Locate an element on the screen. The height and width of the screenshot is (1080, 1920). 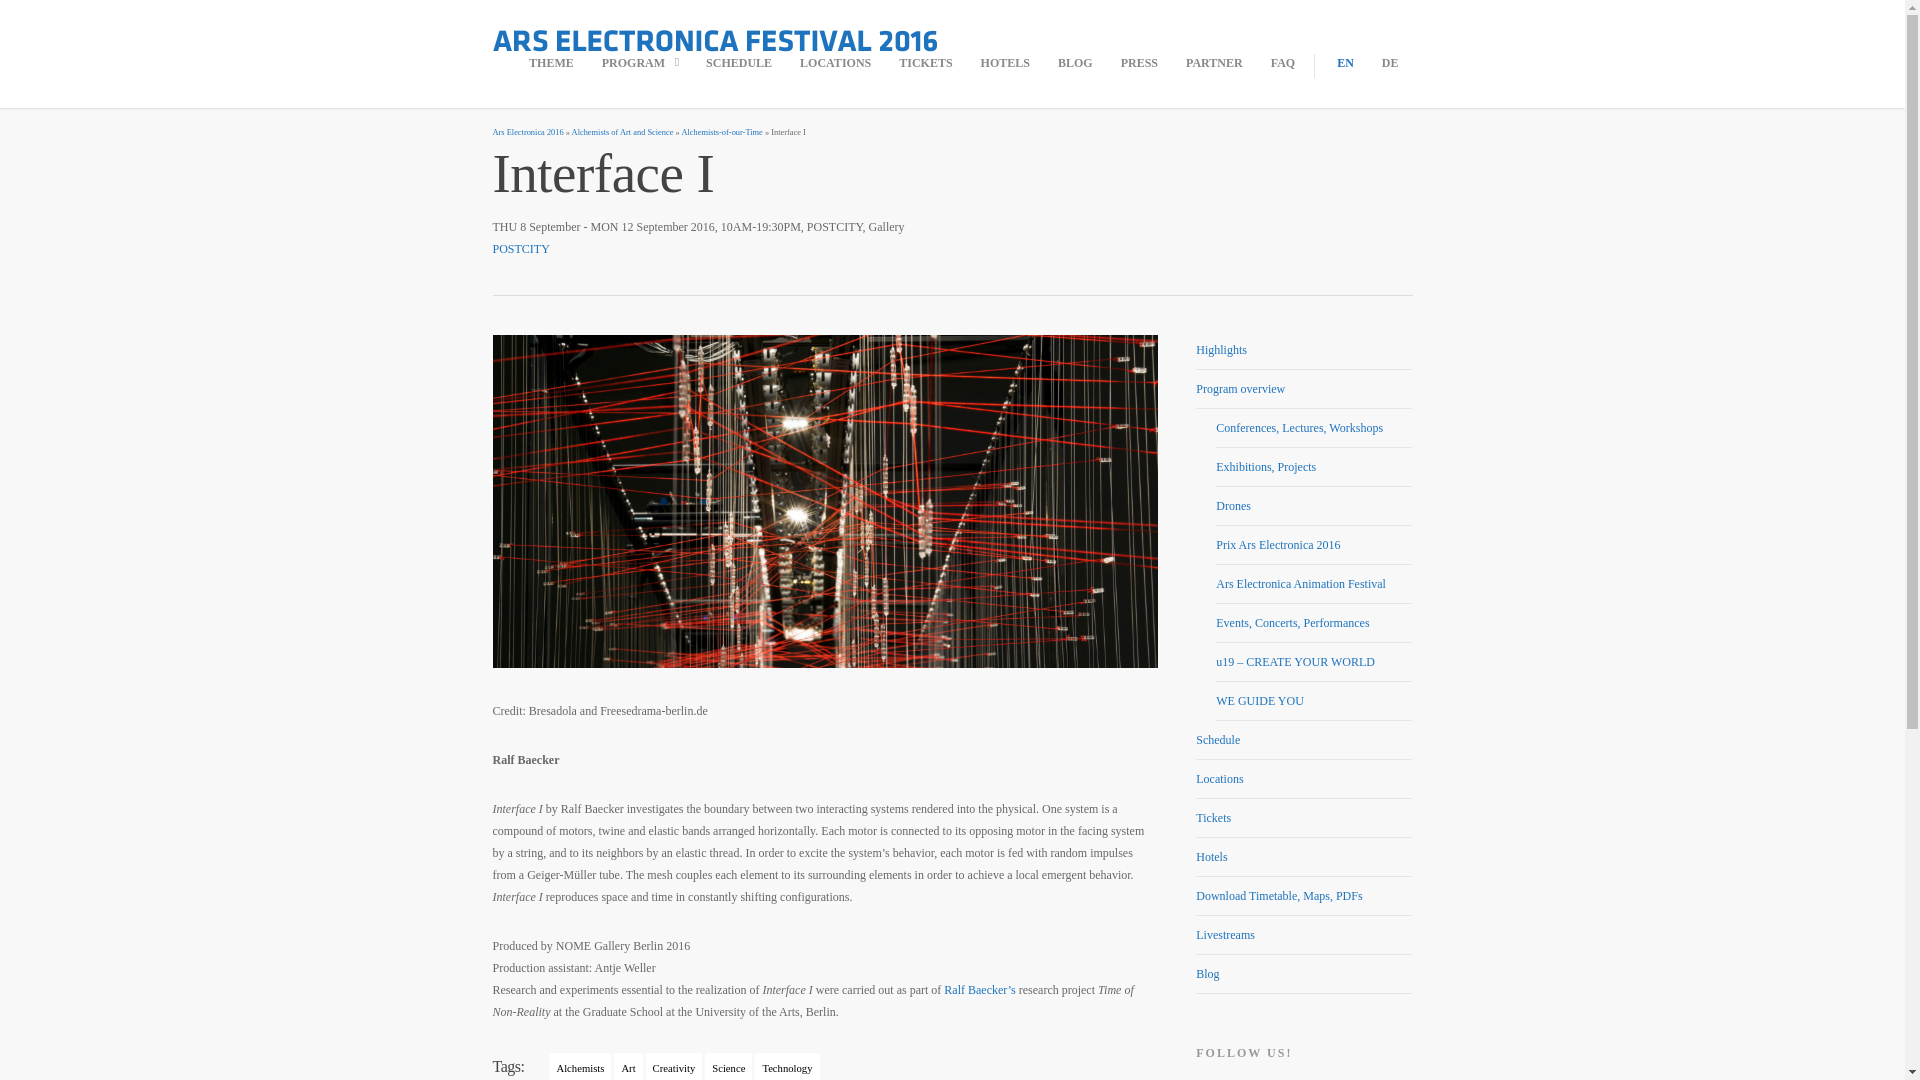
PRESS is located at coordinates (1139, 62).